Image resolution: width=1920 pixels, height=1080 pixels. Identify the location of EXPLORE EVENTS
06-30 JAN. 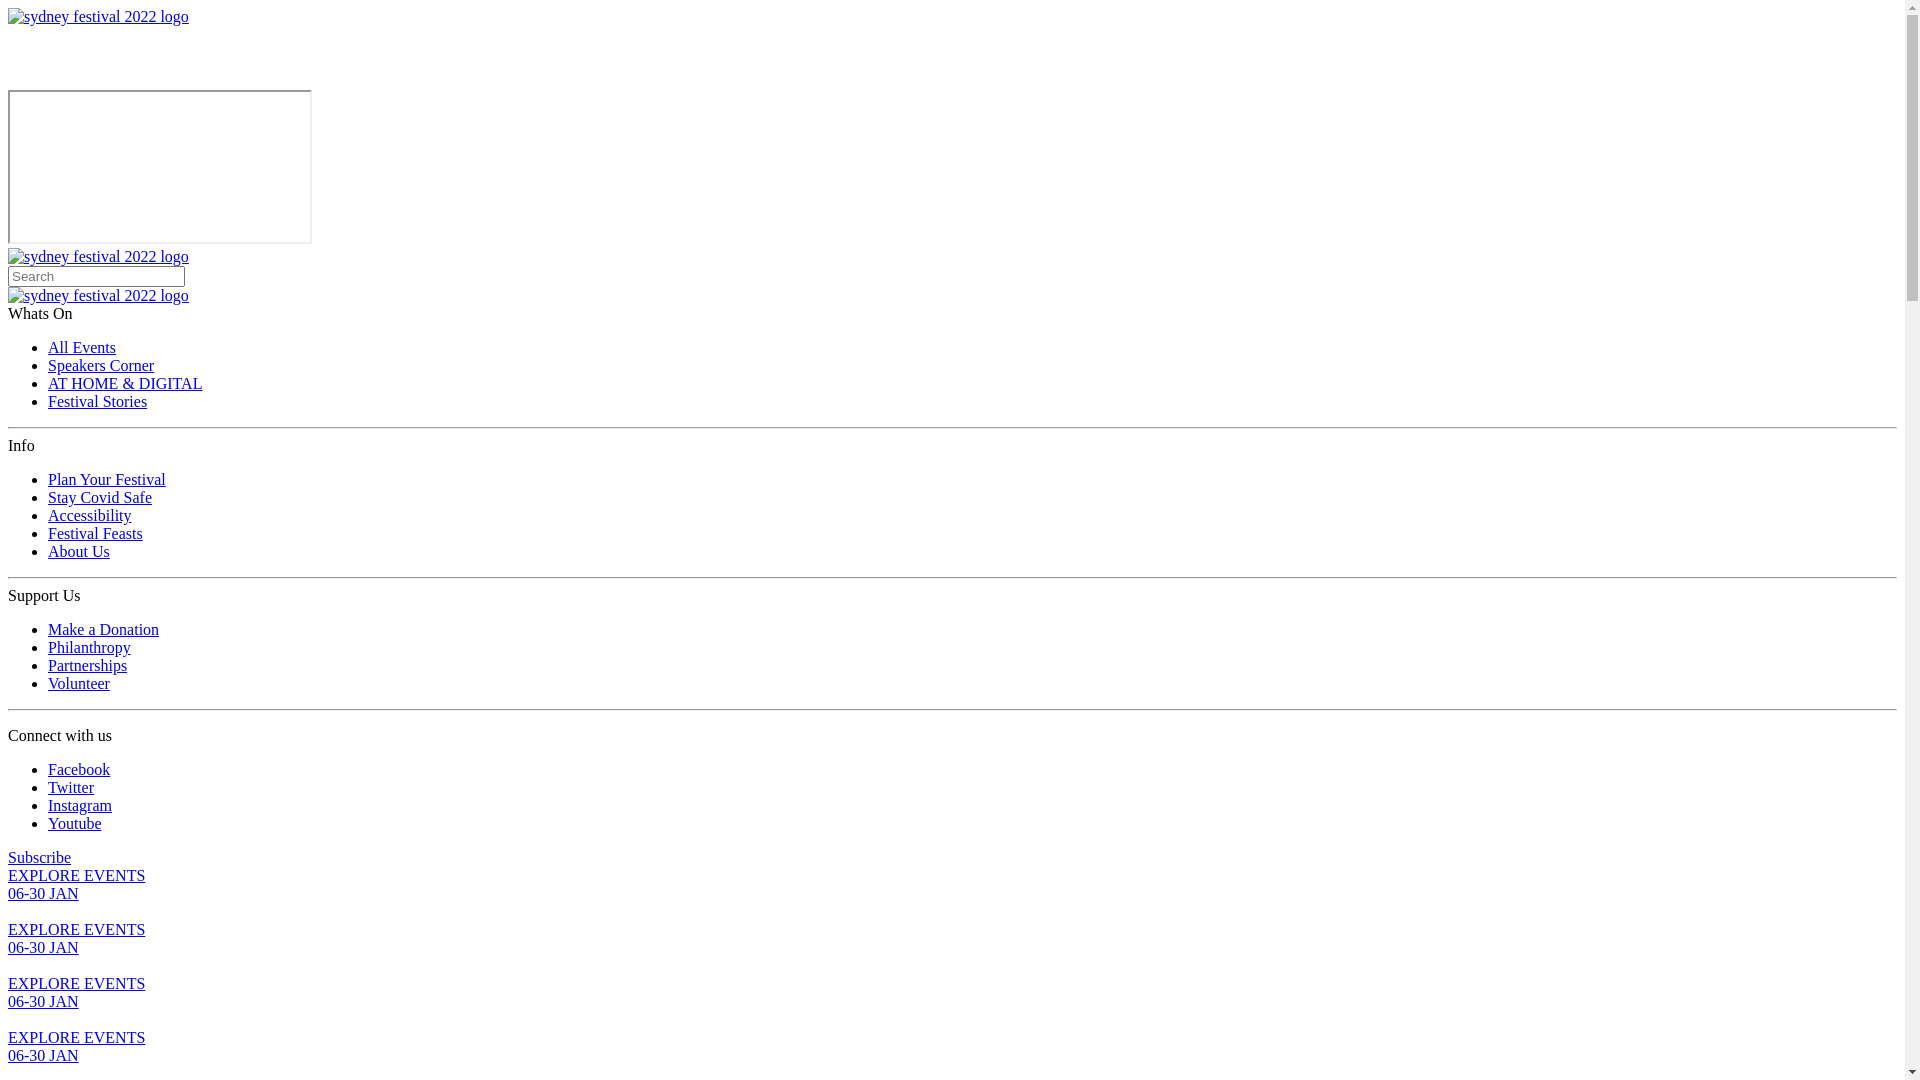
(952, 894).